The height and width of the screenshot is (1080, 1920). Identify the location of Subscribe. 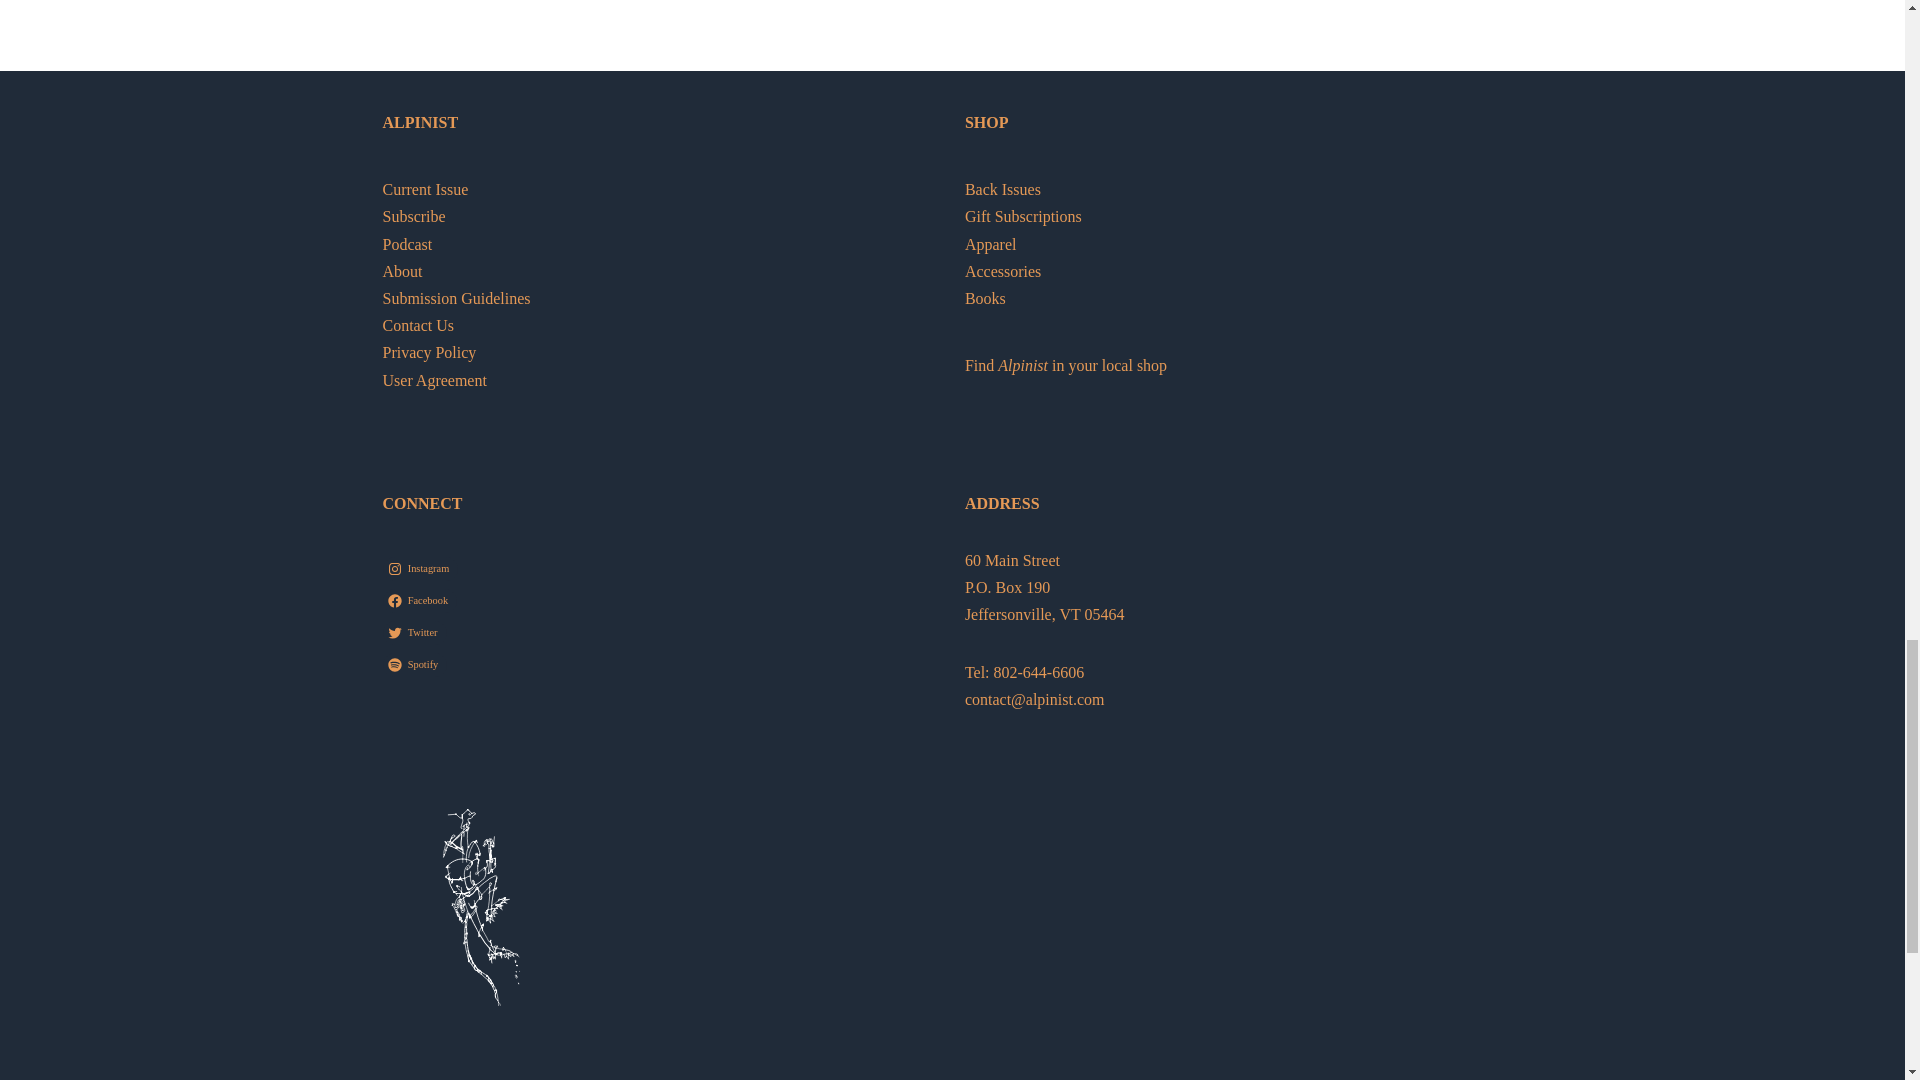
(414, 216).